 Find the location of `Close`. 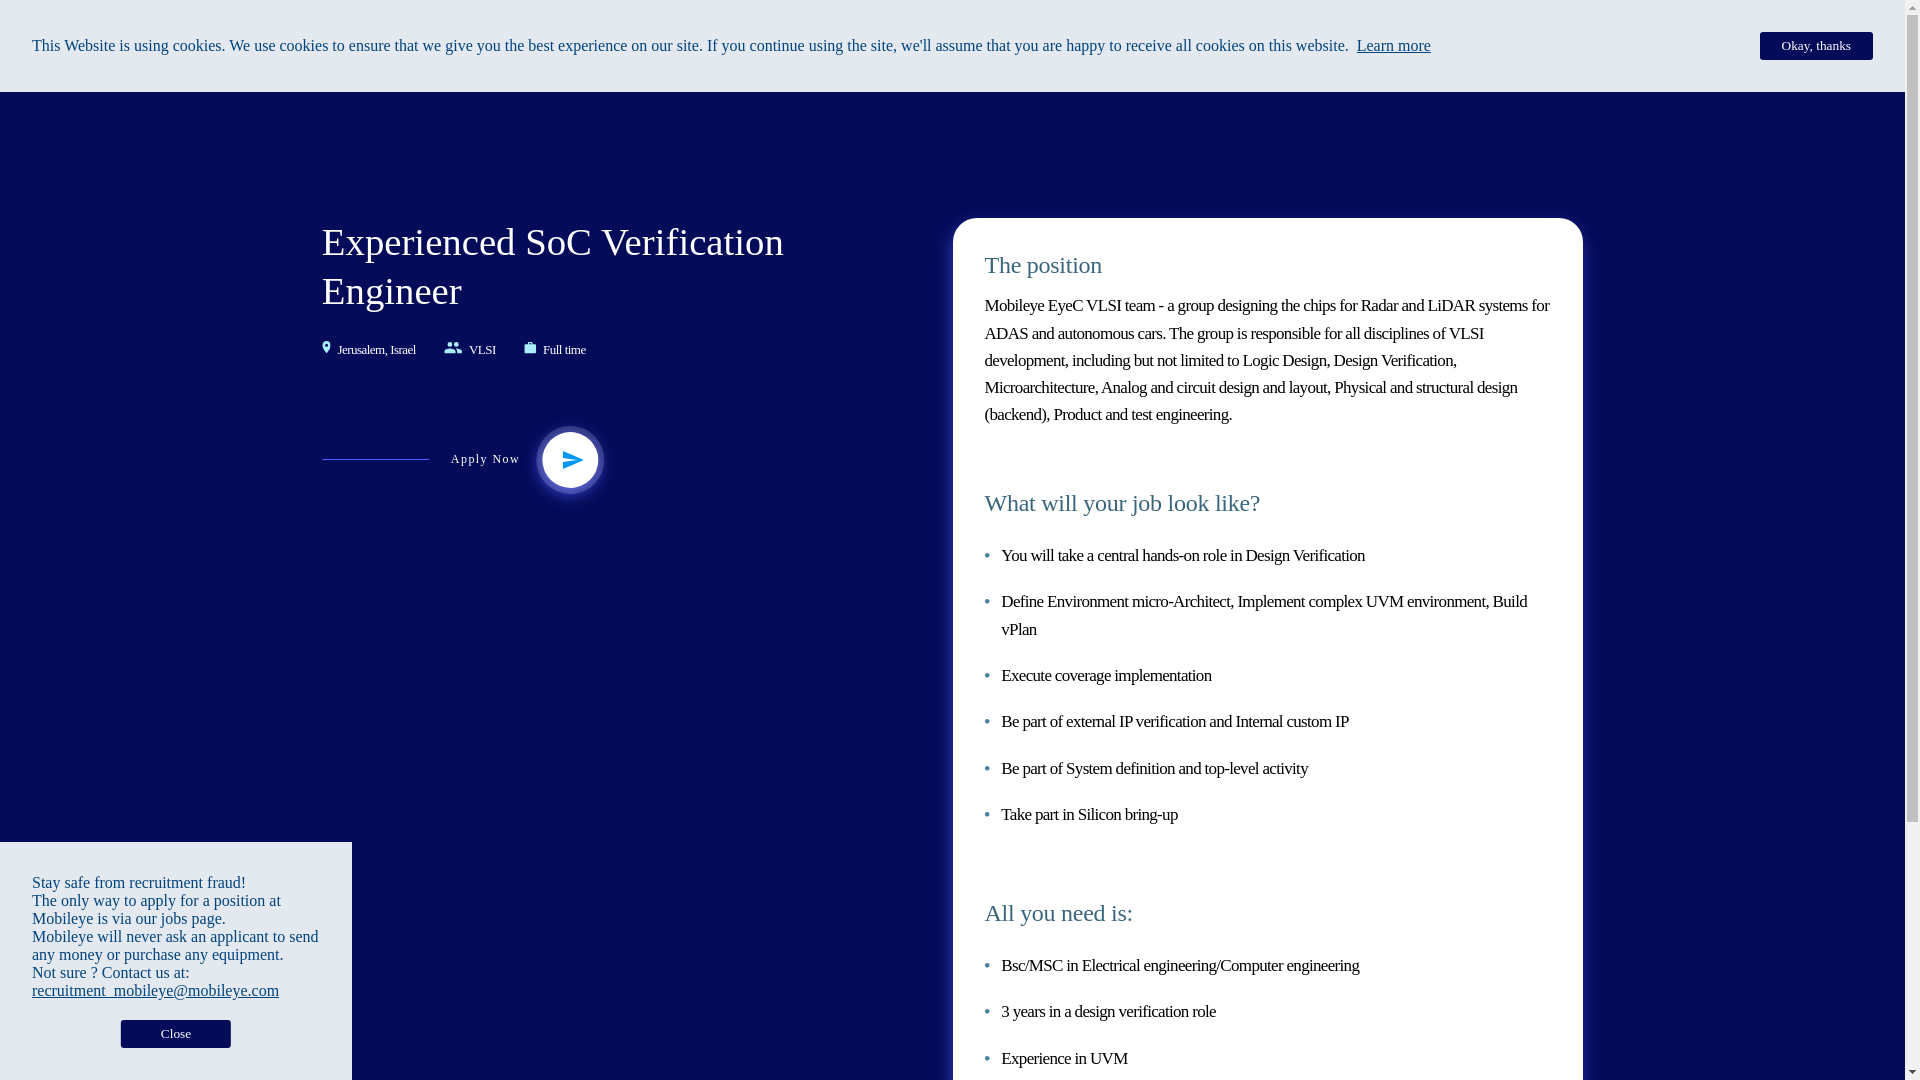

Close is located at coordinates (175, 1033).